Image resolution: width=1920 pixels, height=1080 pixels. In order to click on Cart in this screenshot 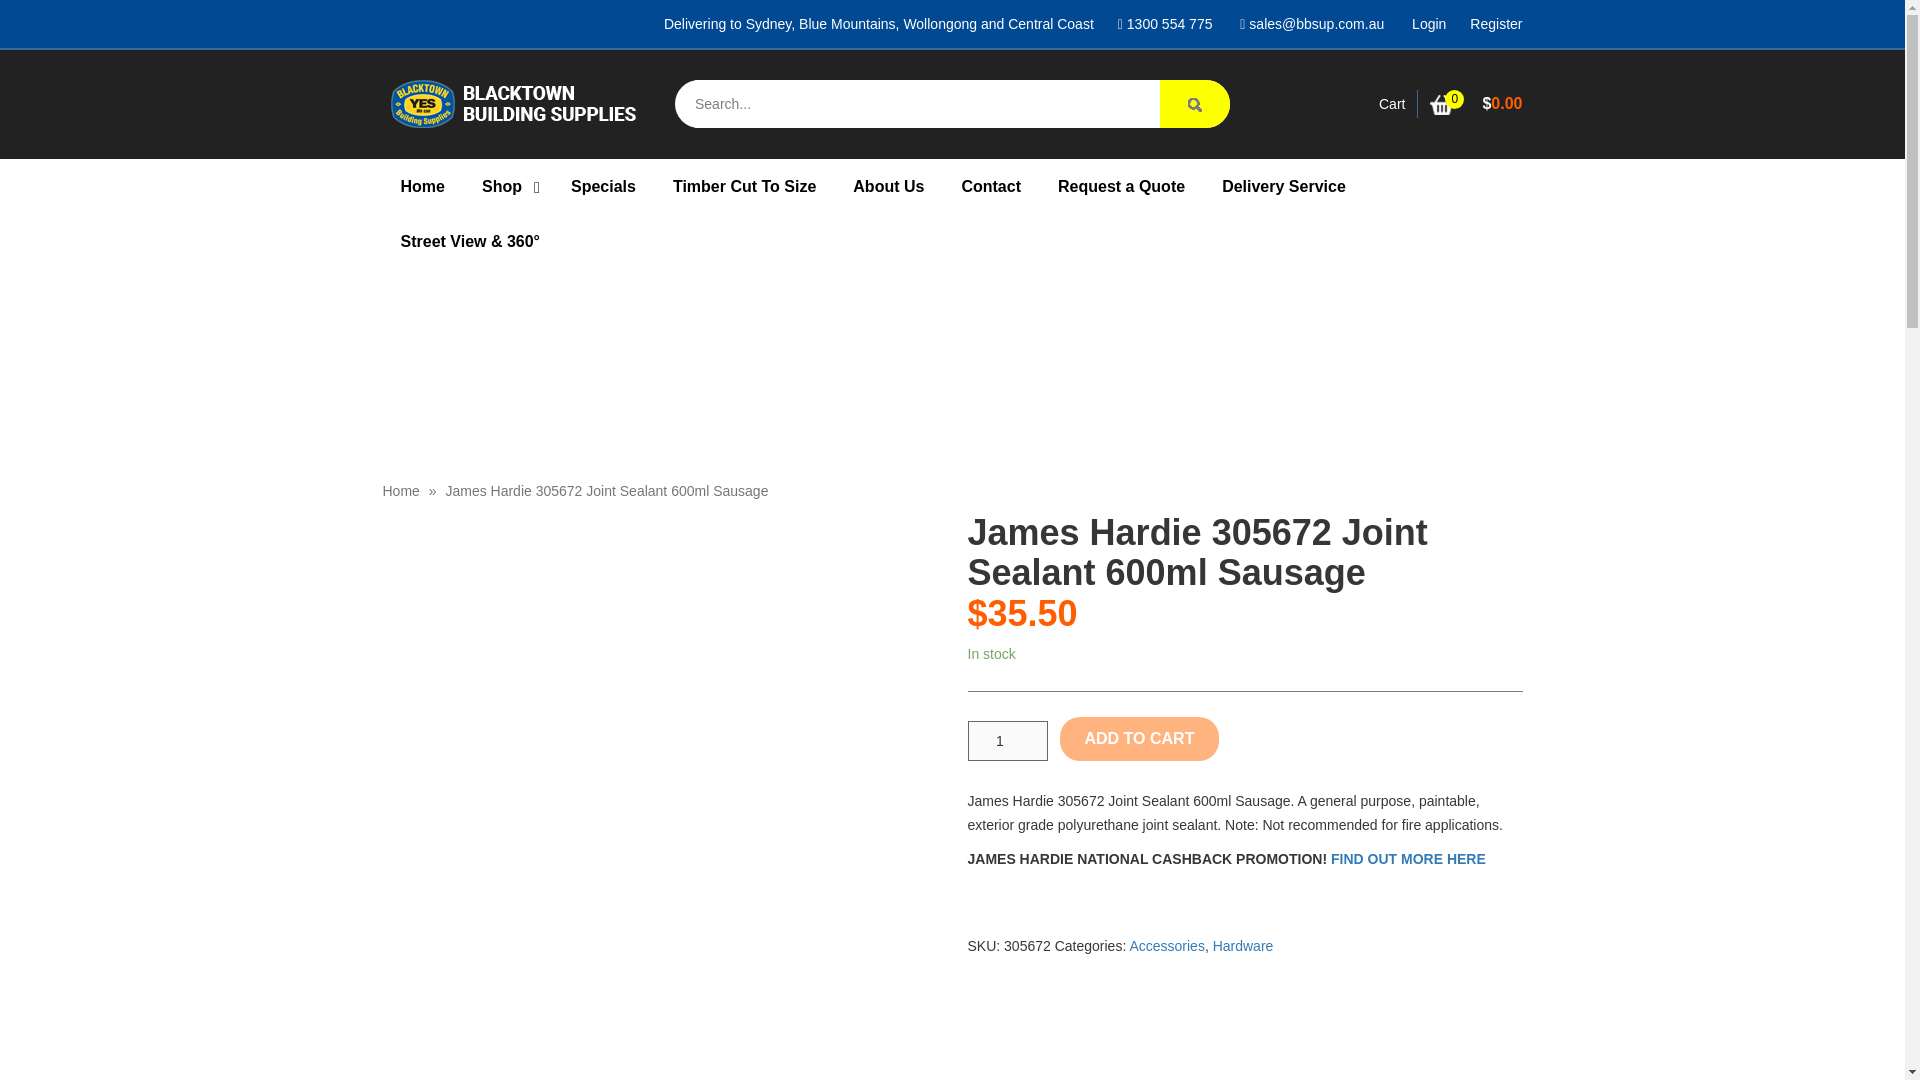, I will do `click(1392, 104)`.